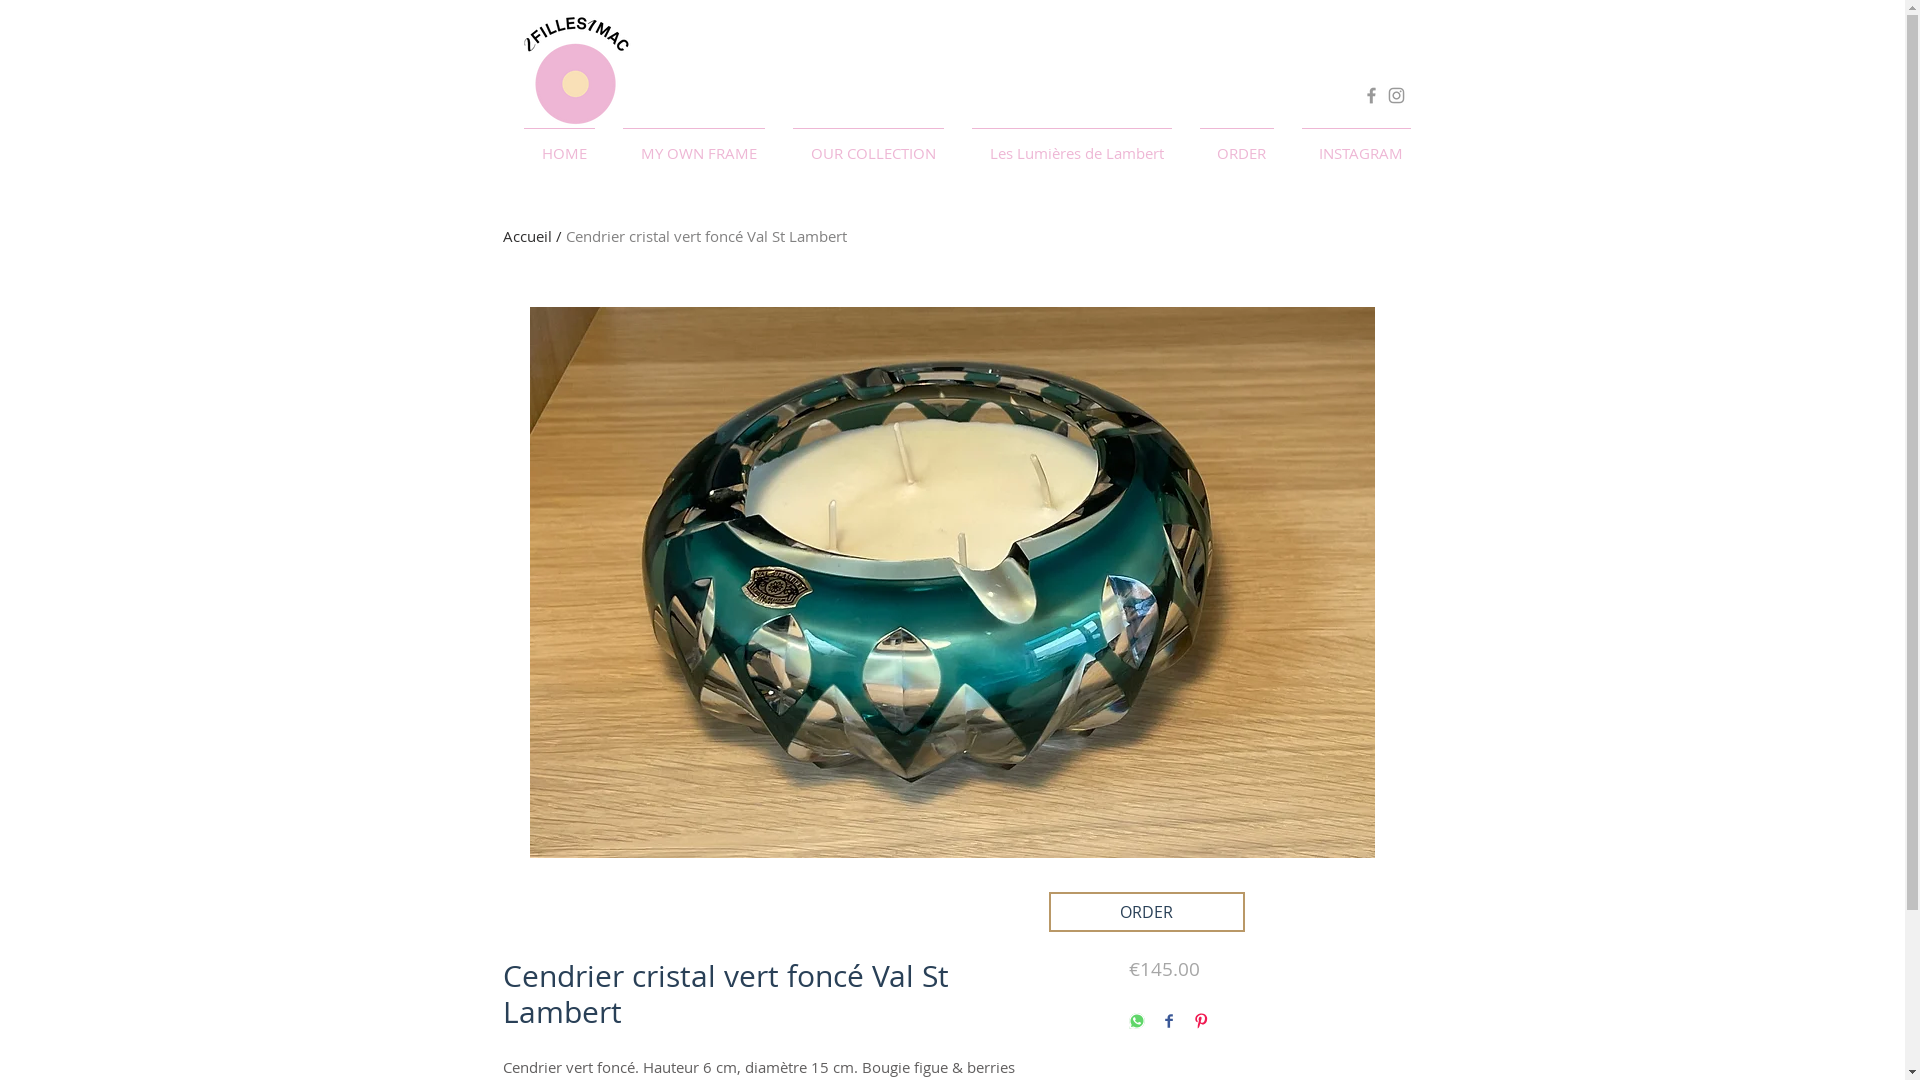 Image resolution: width=1920 pixels, height=1080 pixels. I want to click on OUR COLLECTION, so click(868, 144).